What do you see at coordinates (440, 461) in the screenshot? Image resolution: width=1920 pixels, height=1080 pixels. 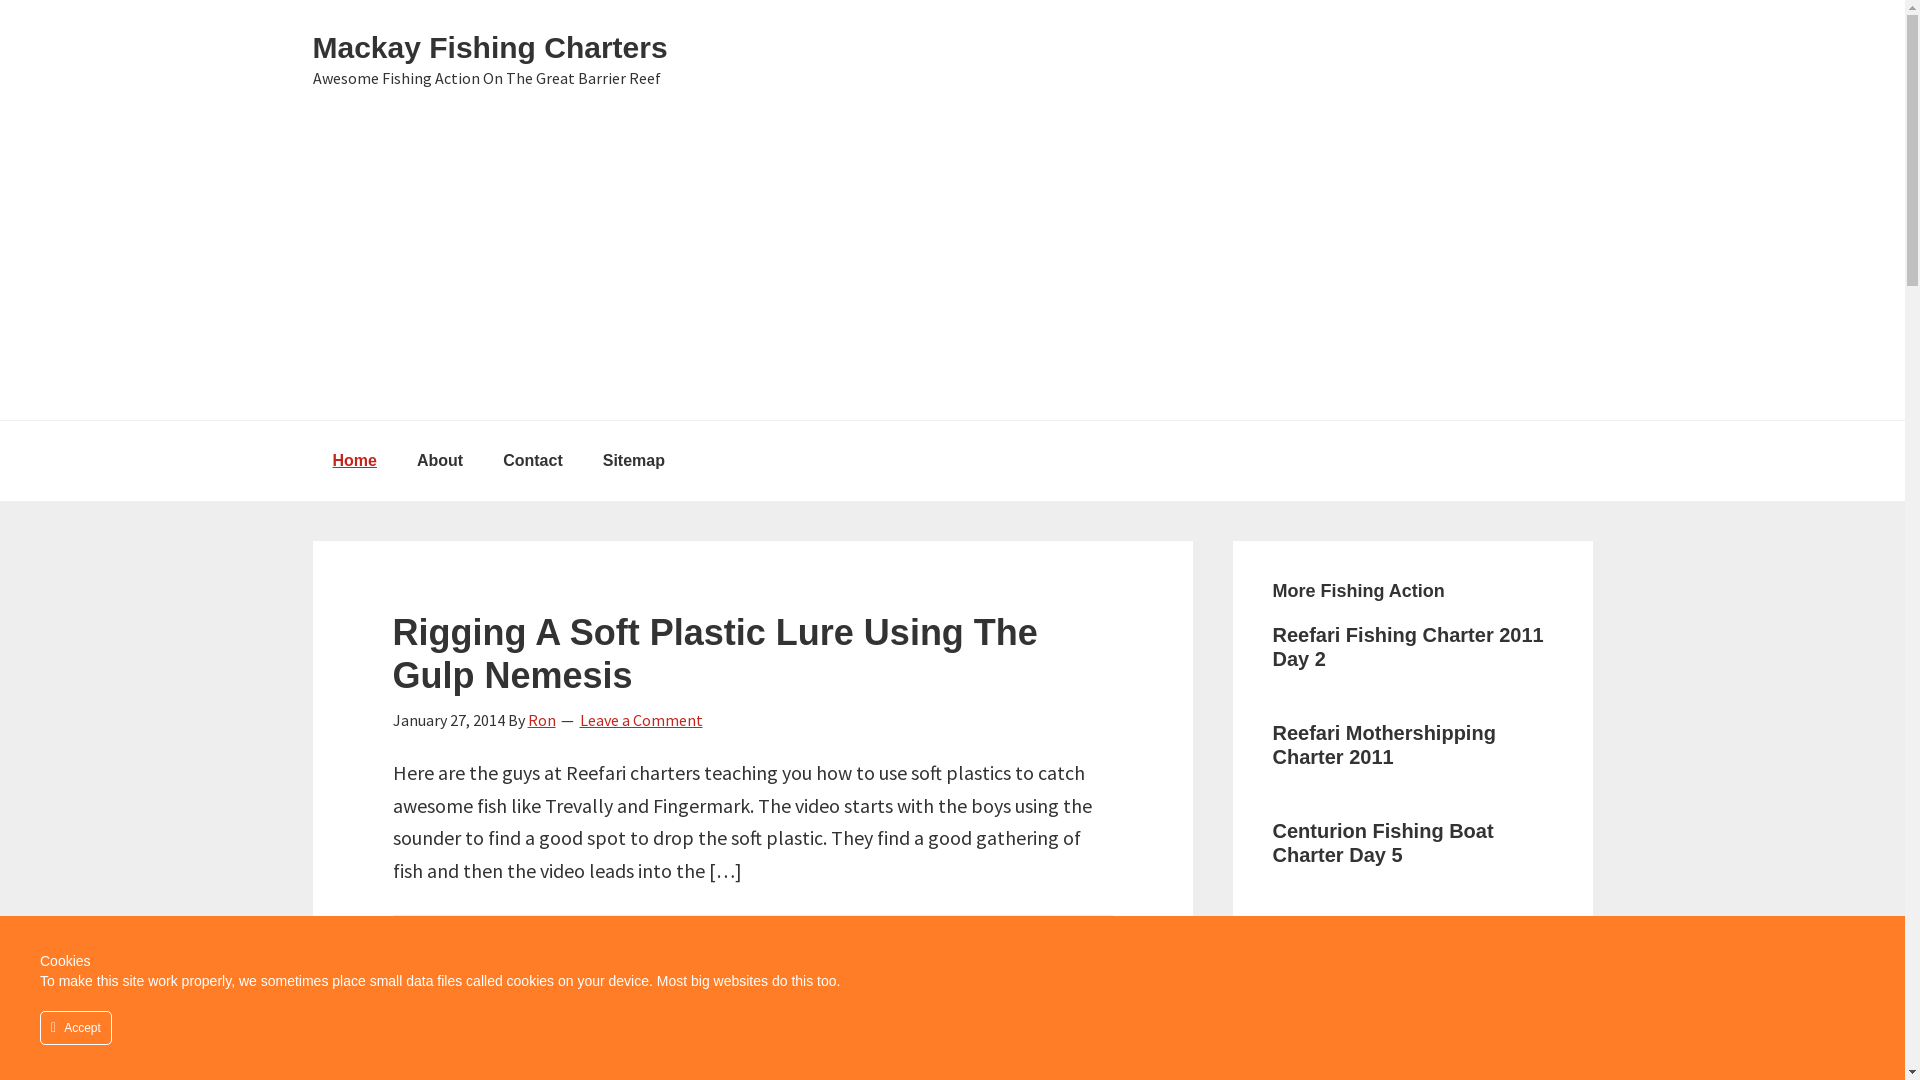 I see `About` at bounding box center [440, 461].